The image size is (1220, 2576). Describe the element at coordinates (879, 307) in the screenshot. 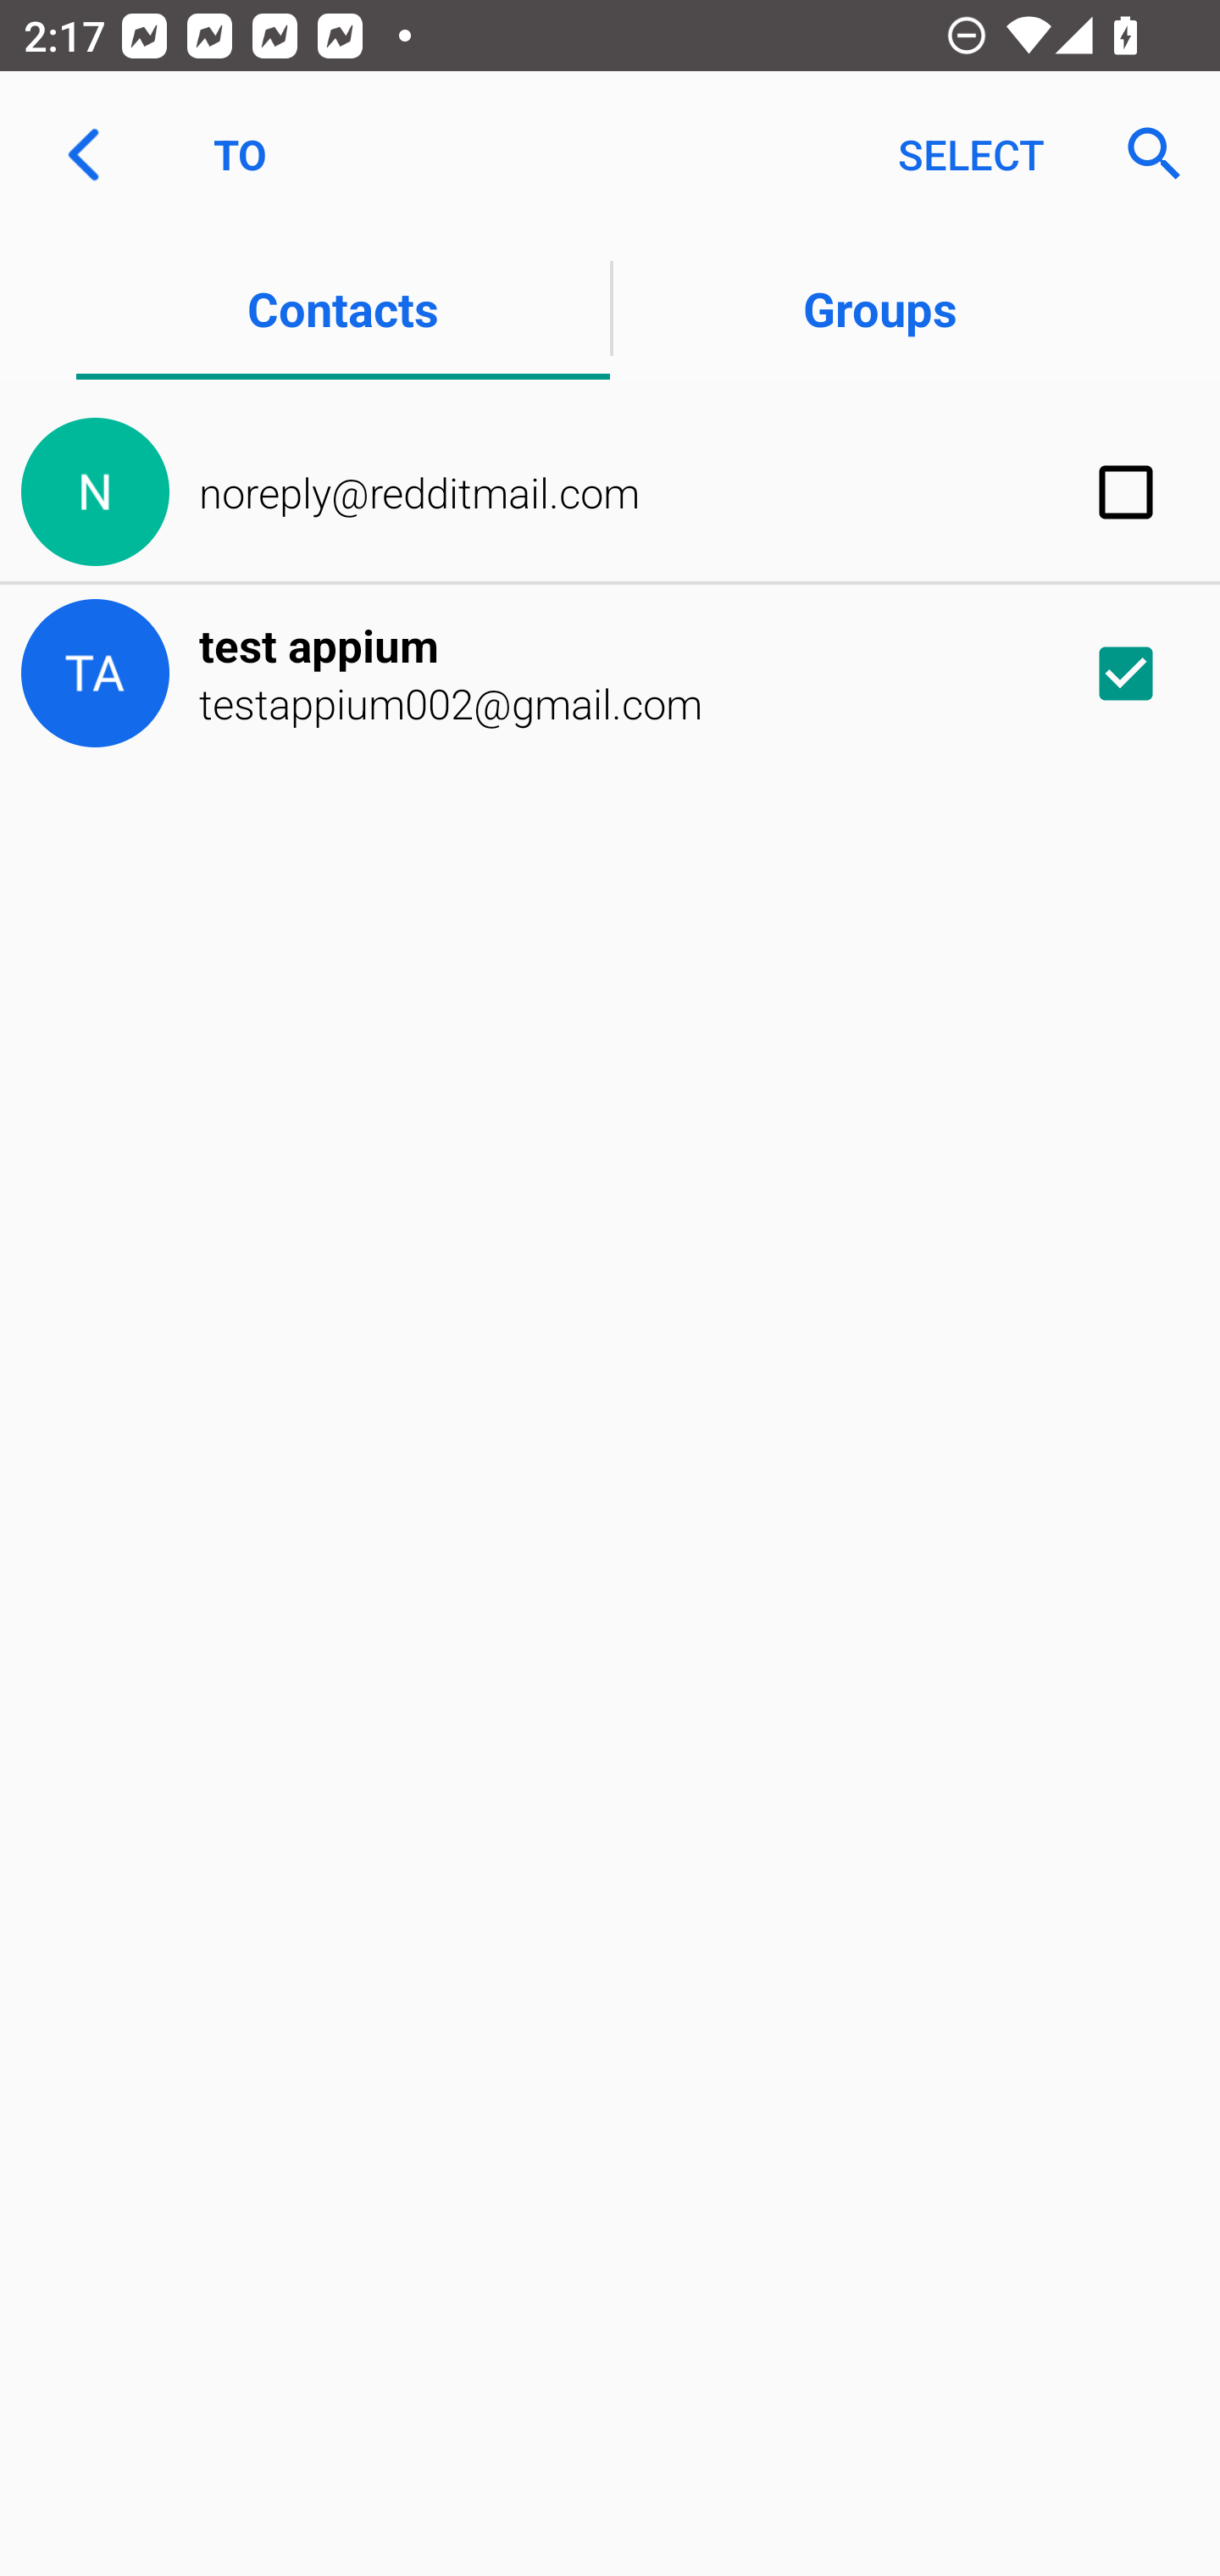

I see `Groups` at that location.